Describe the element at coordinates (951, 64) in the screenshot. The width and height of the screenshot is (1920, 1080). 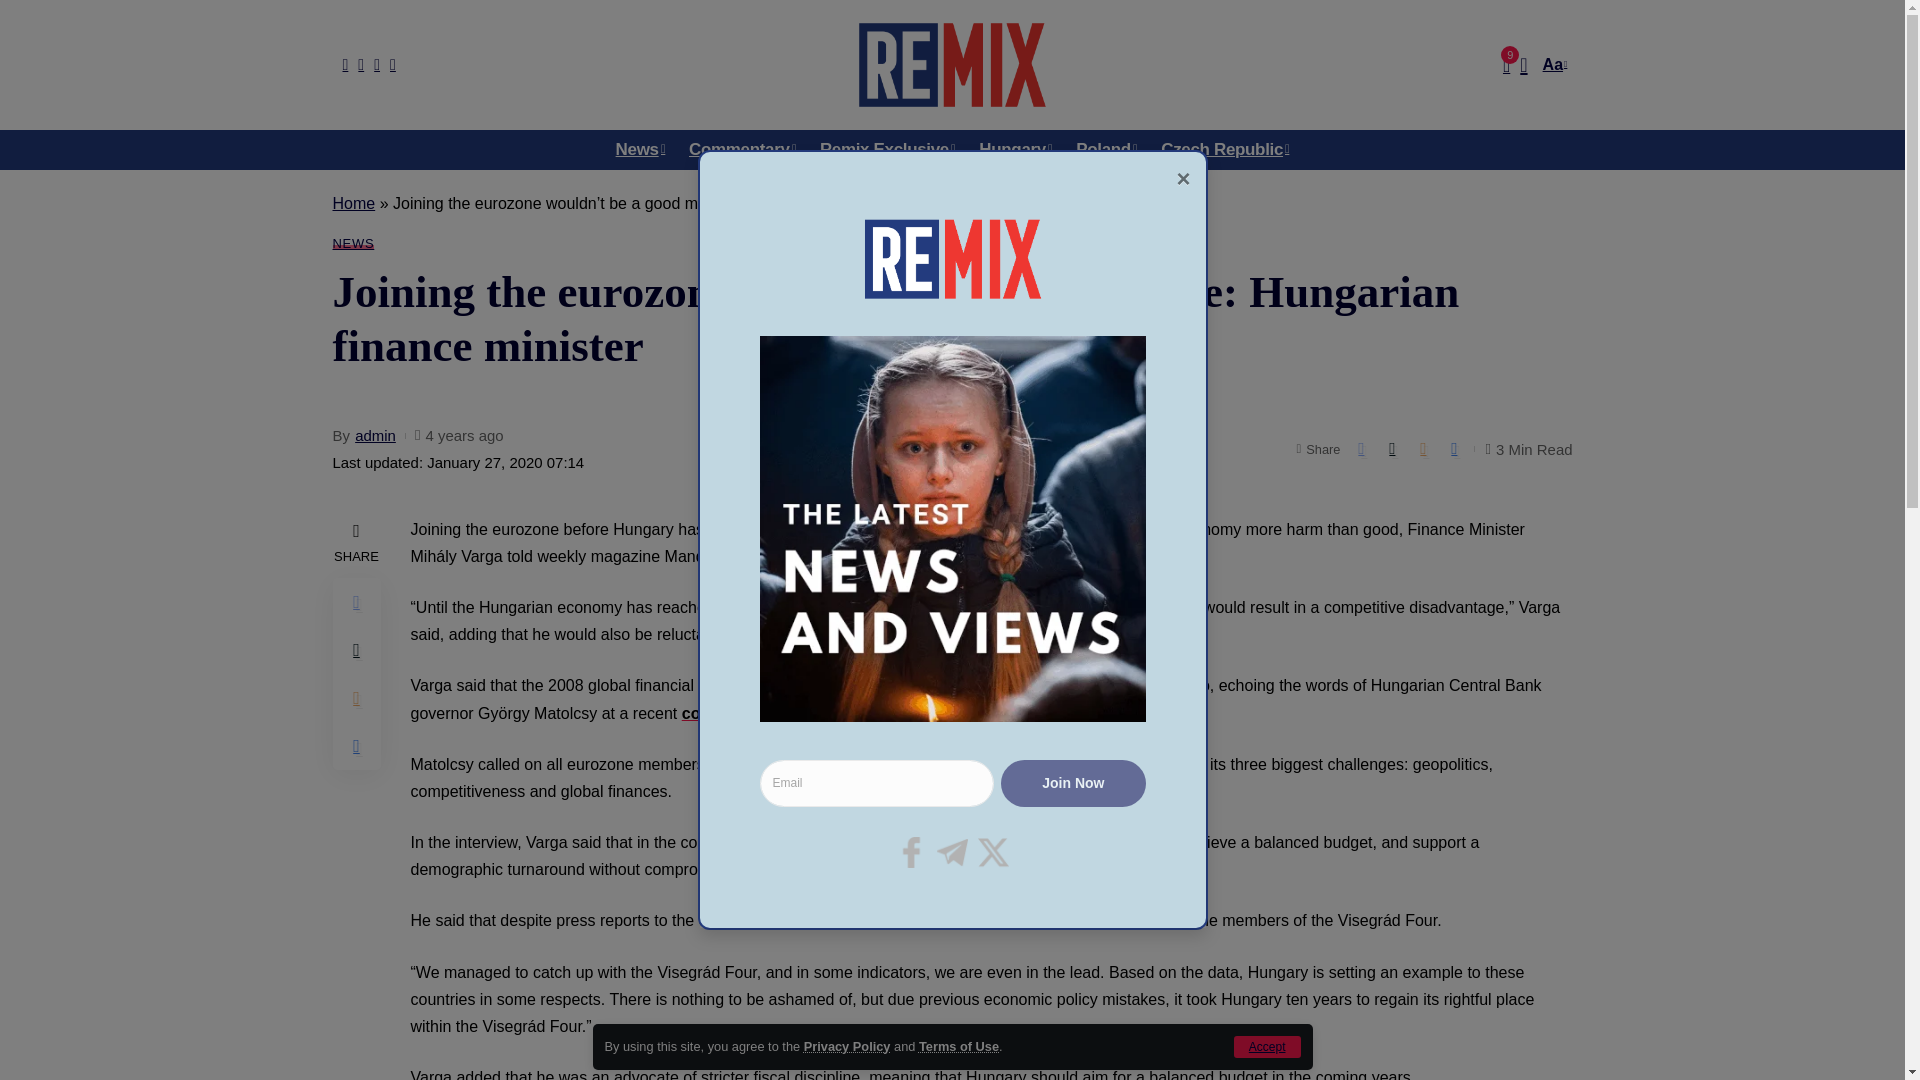
I see `Remix News` at that location.